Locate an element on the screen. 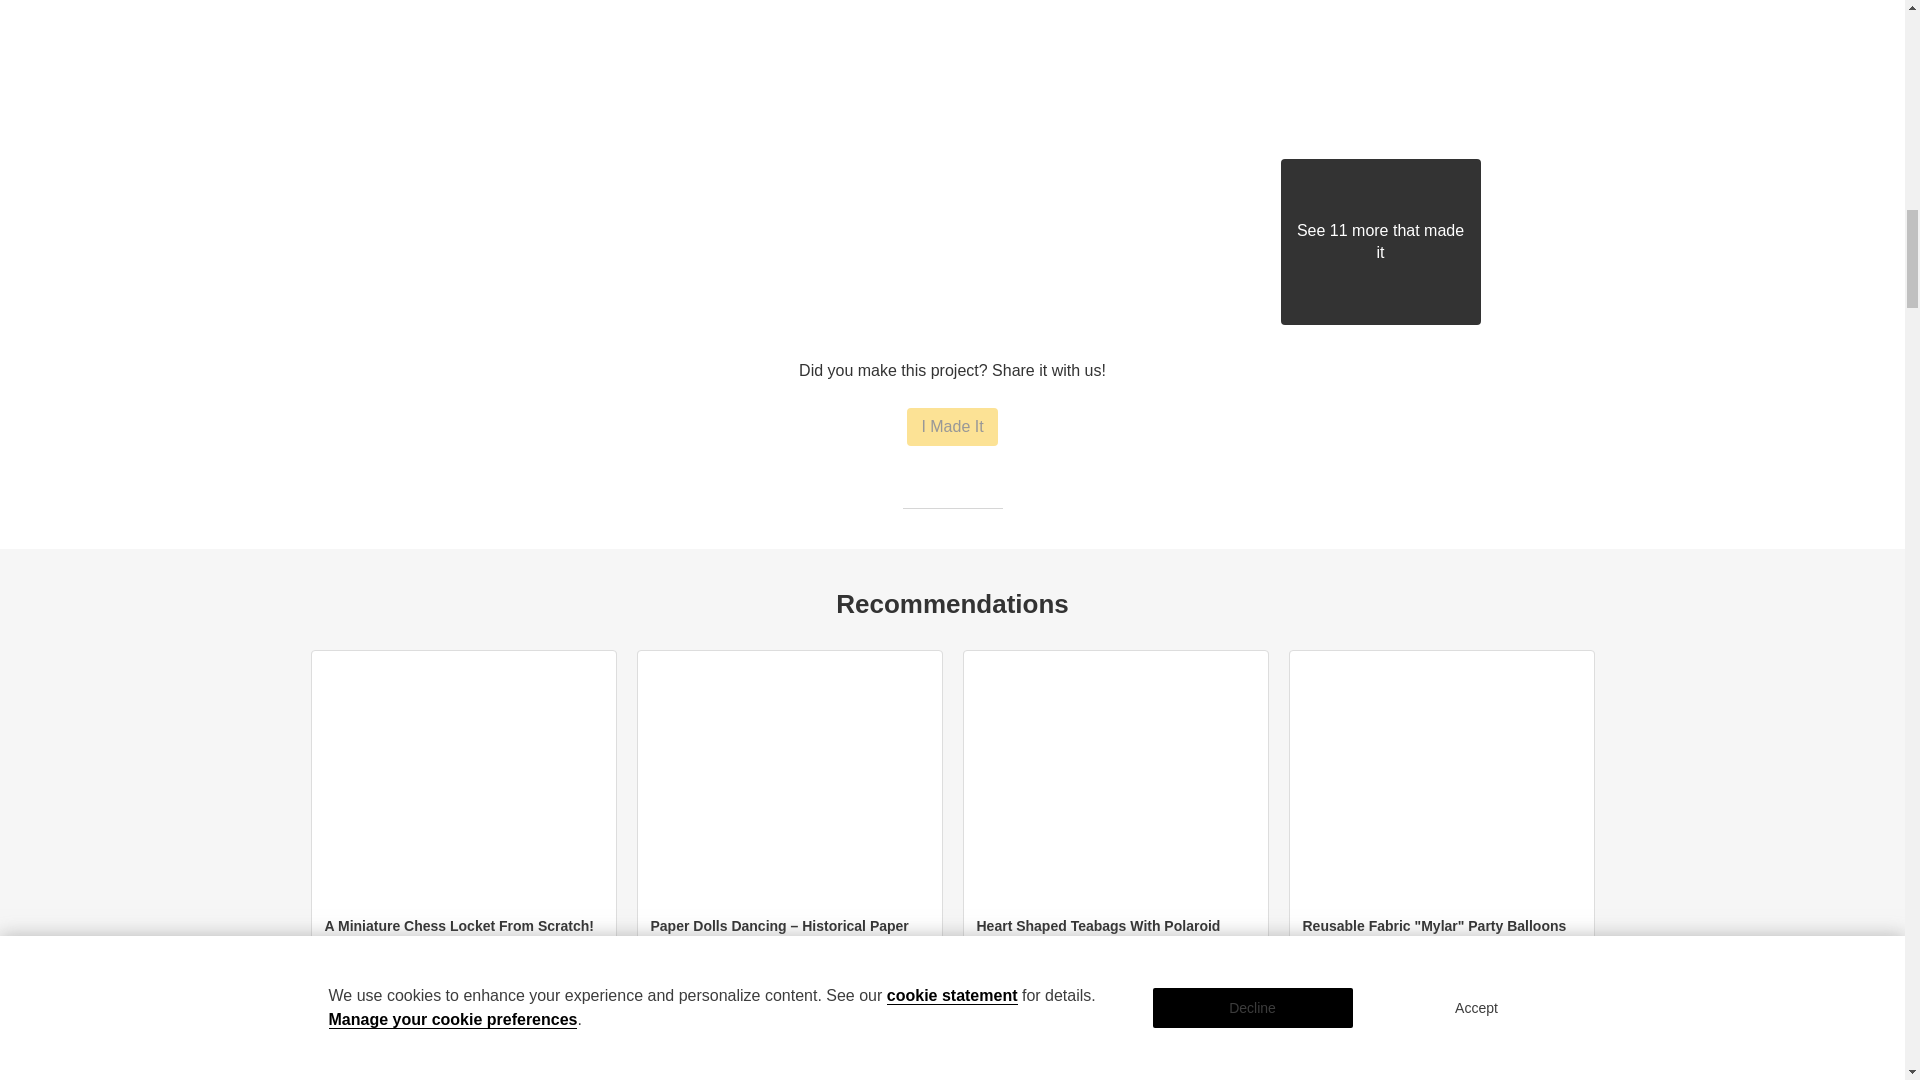 The image size is (1920, 1080). Views Count is located at coordinates (568, 1001).